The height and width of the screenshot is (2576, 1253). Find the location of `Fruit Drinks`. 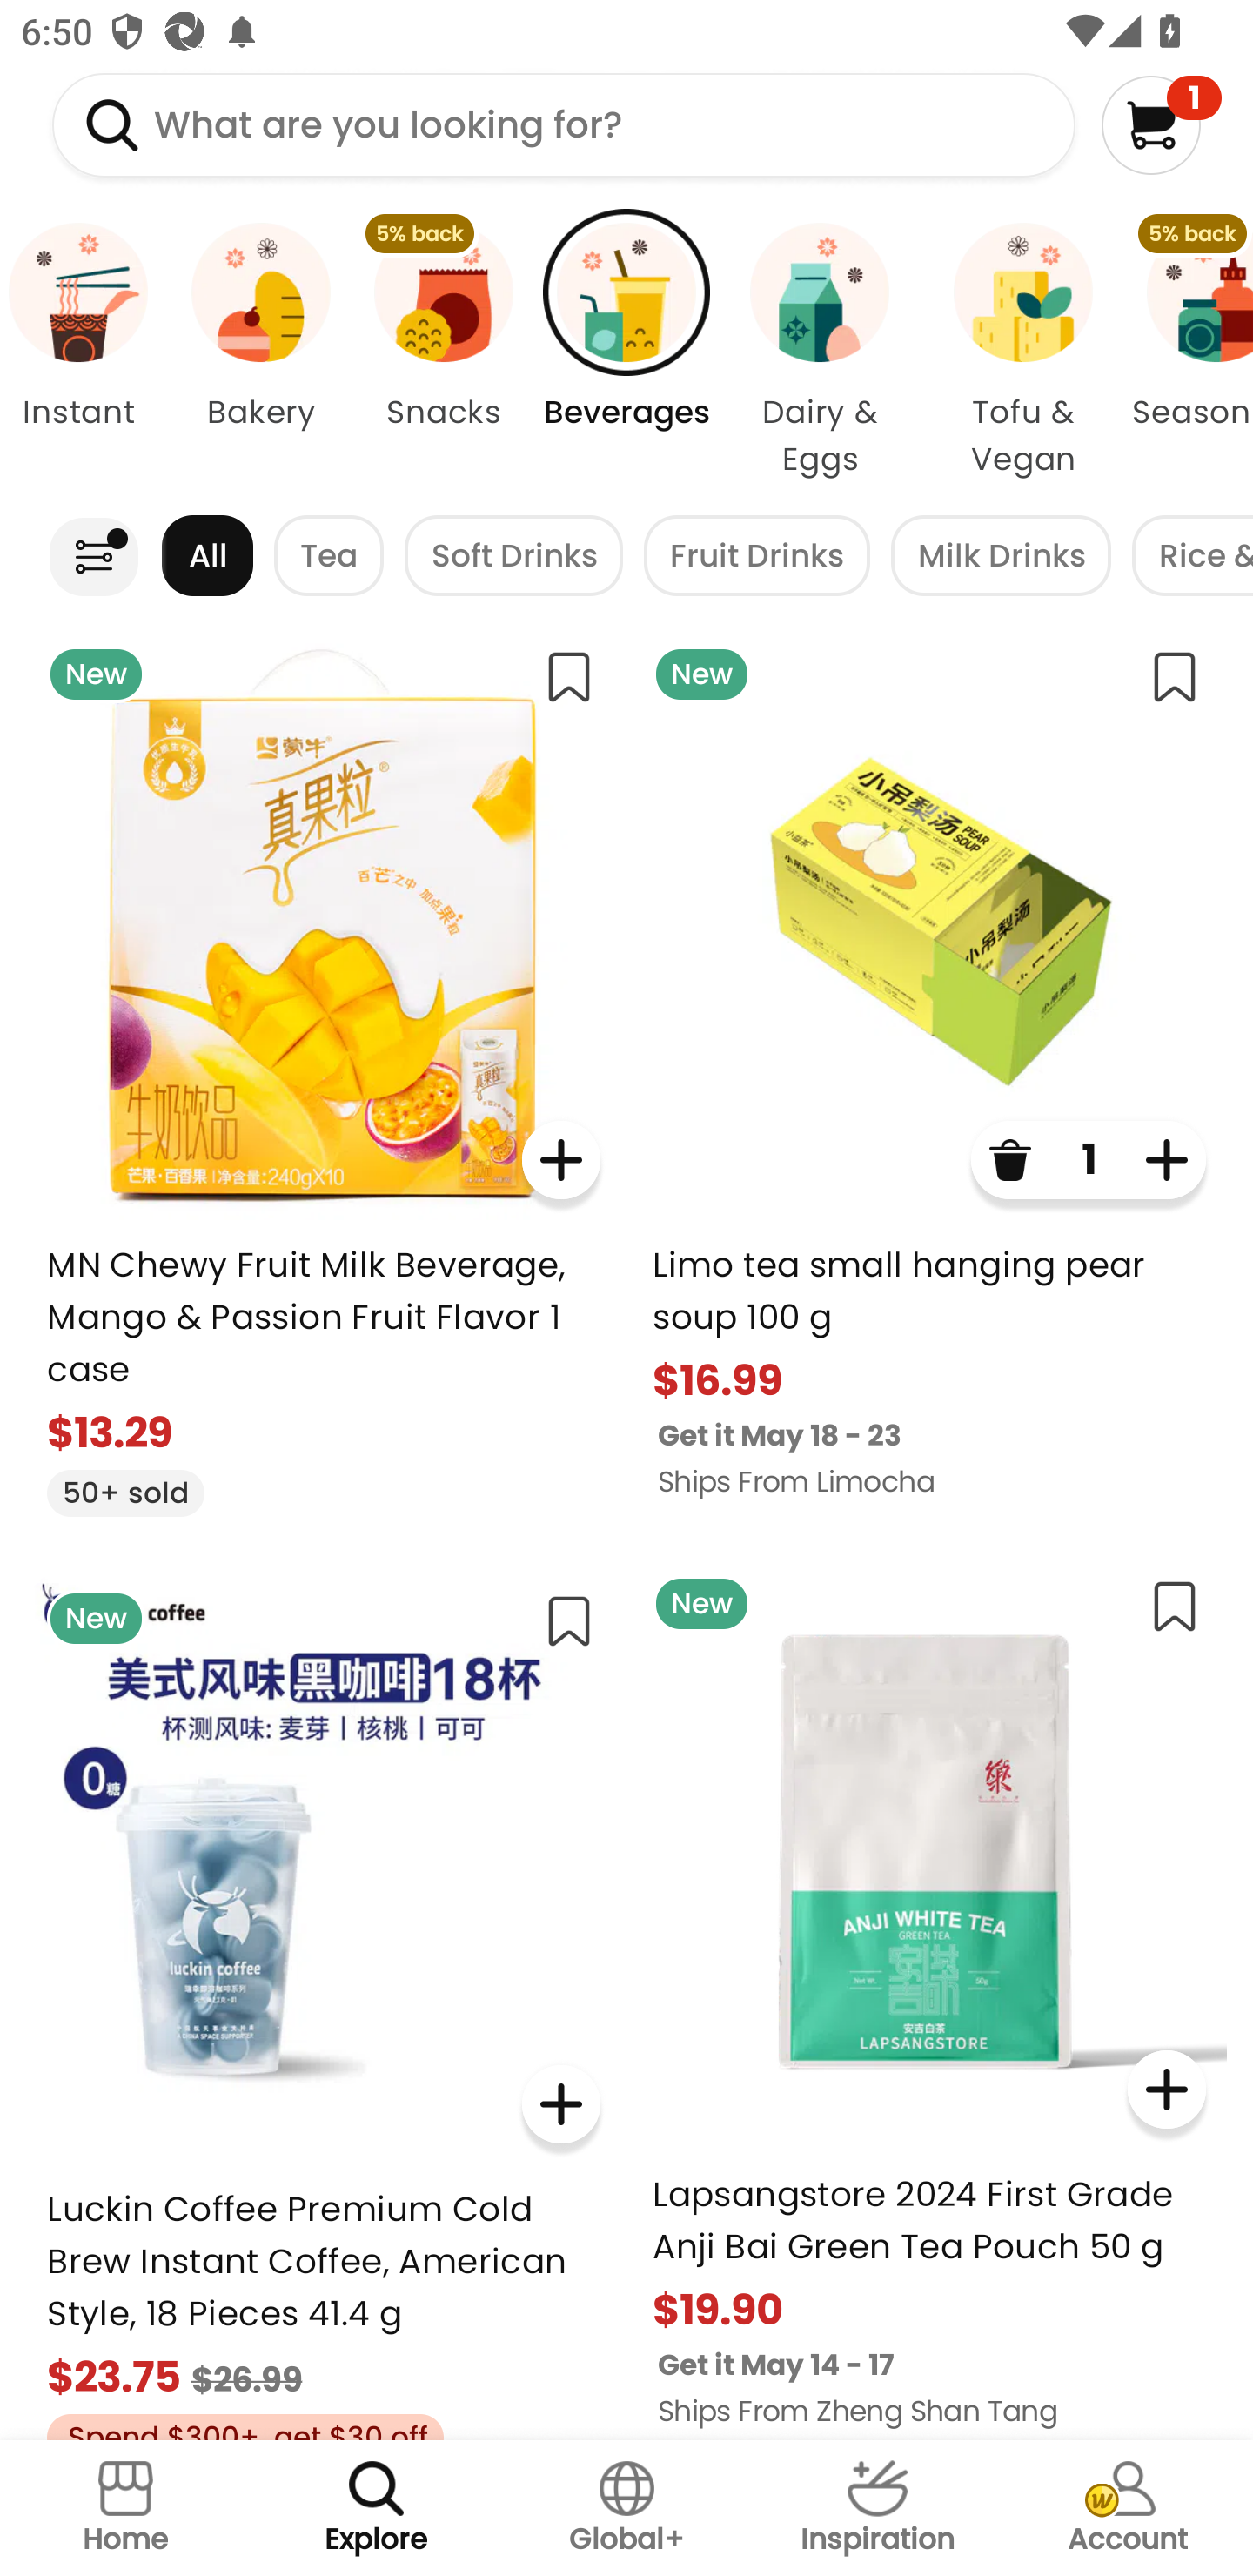

Fruit Drinks is located at coordinates (757, 555).